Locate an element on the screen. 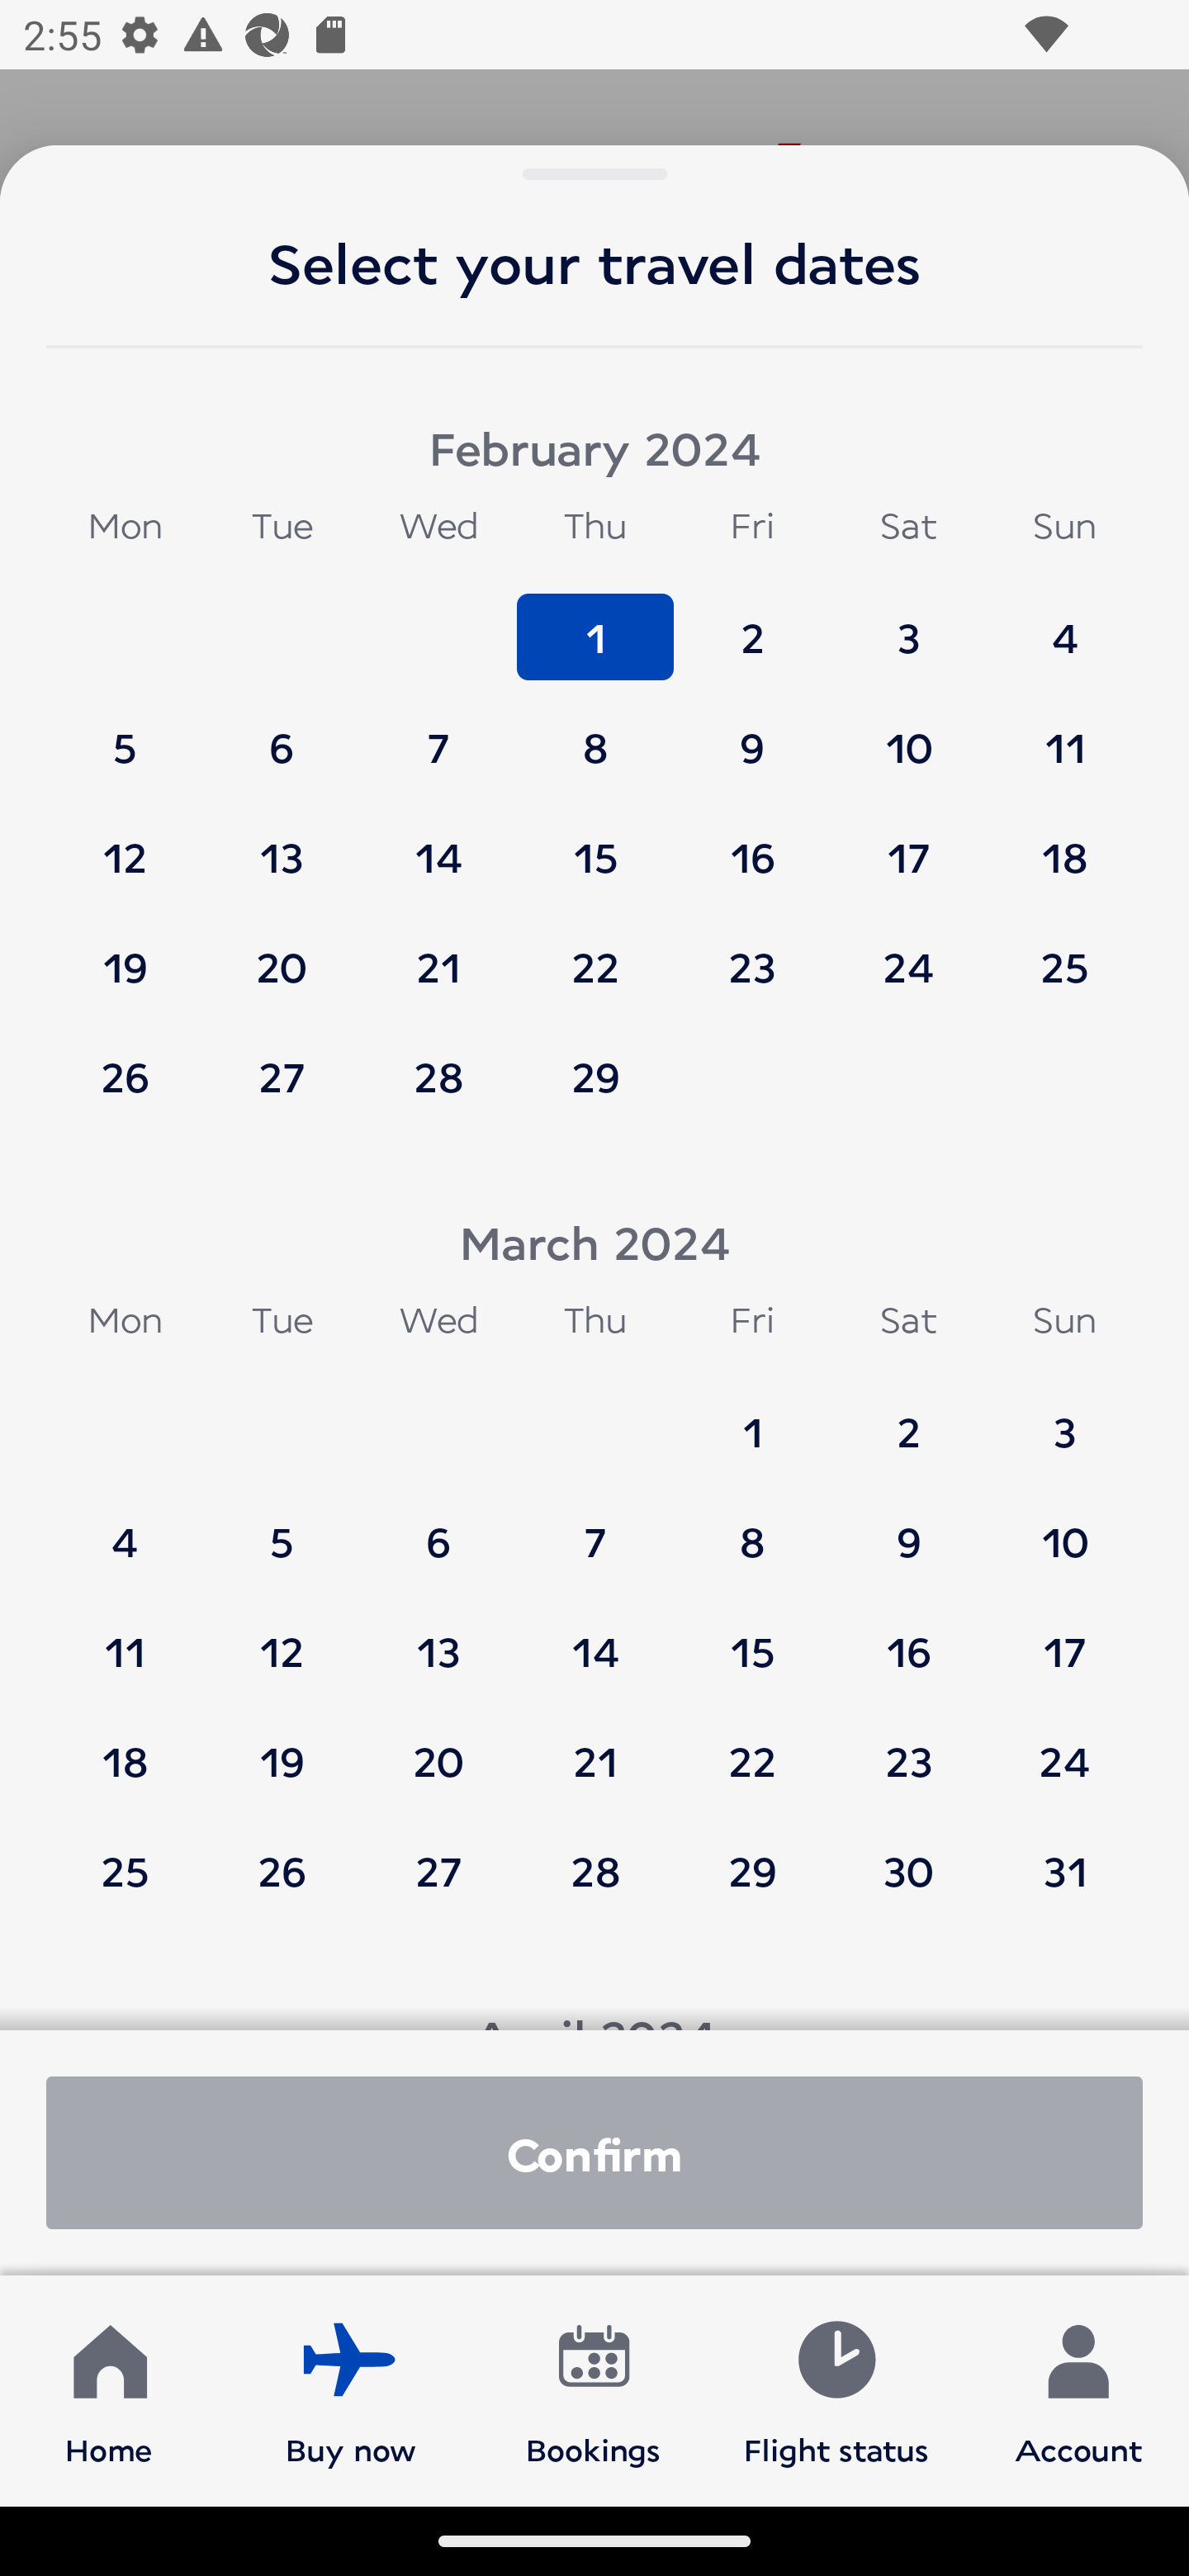 The image size is (1189, 2576). 22 is located at coordinates (595, 951).